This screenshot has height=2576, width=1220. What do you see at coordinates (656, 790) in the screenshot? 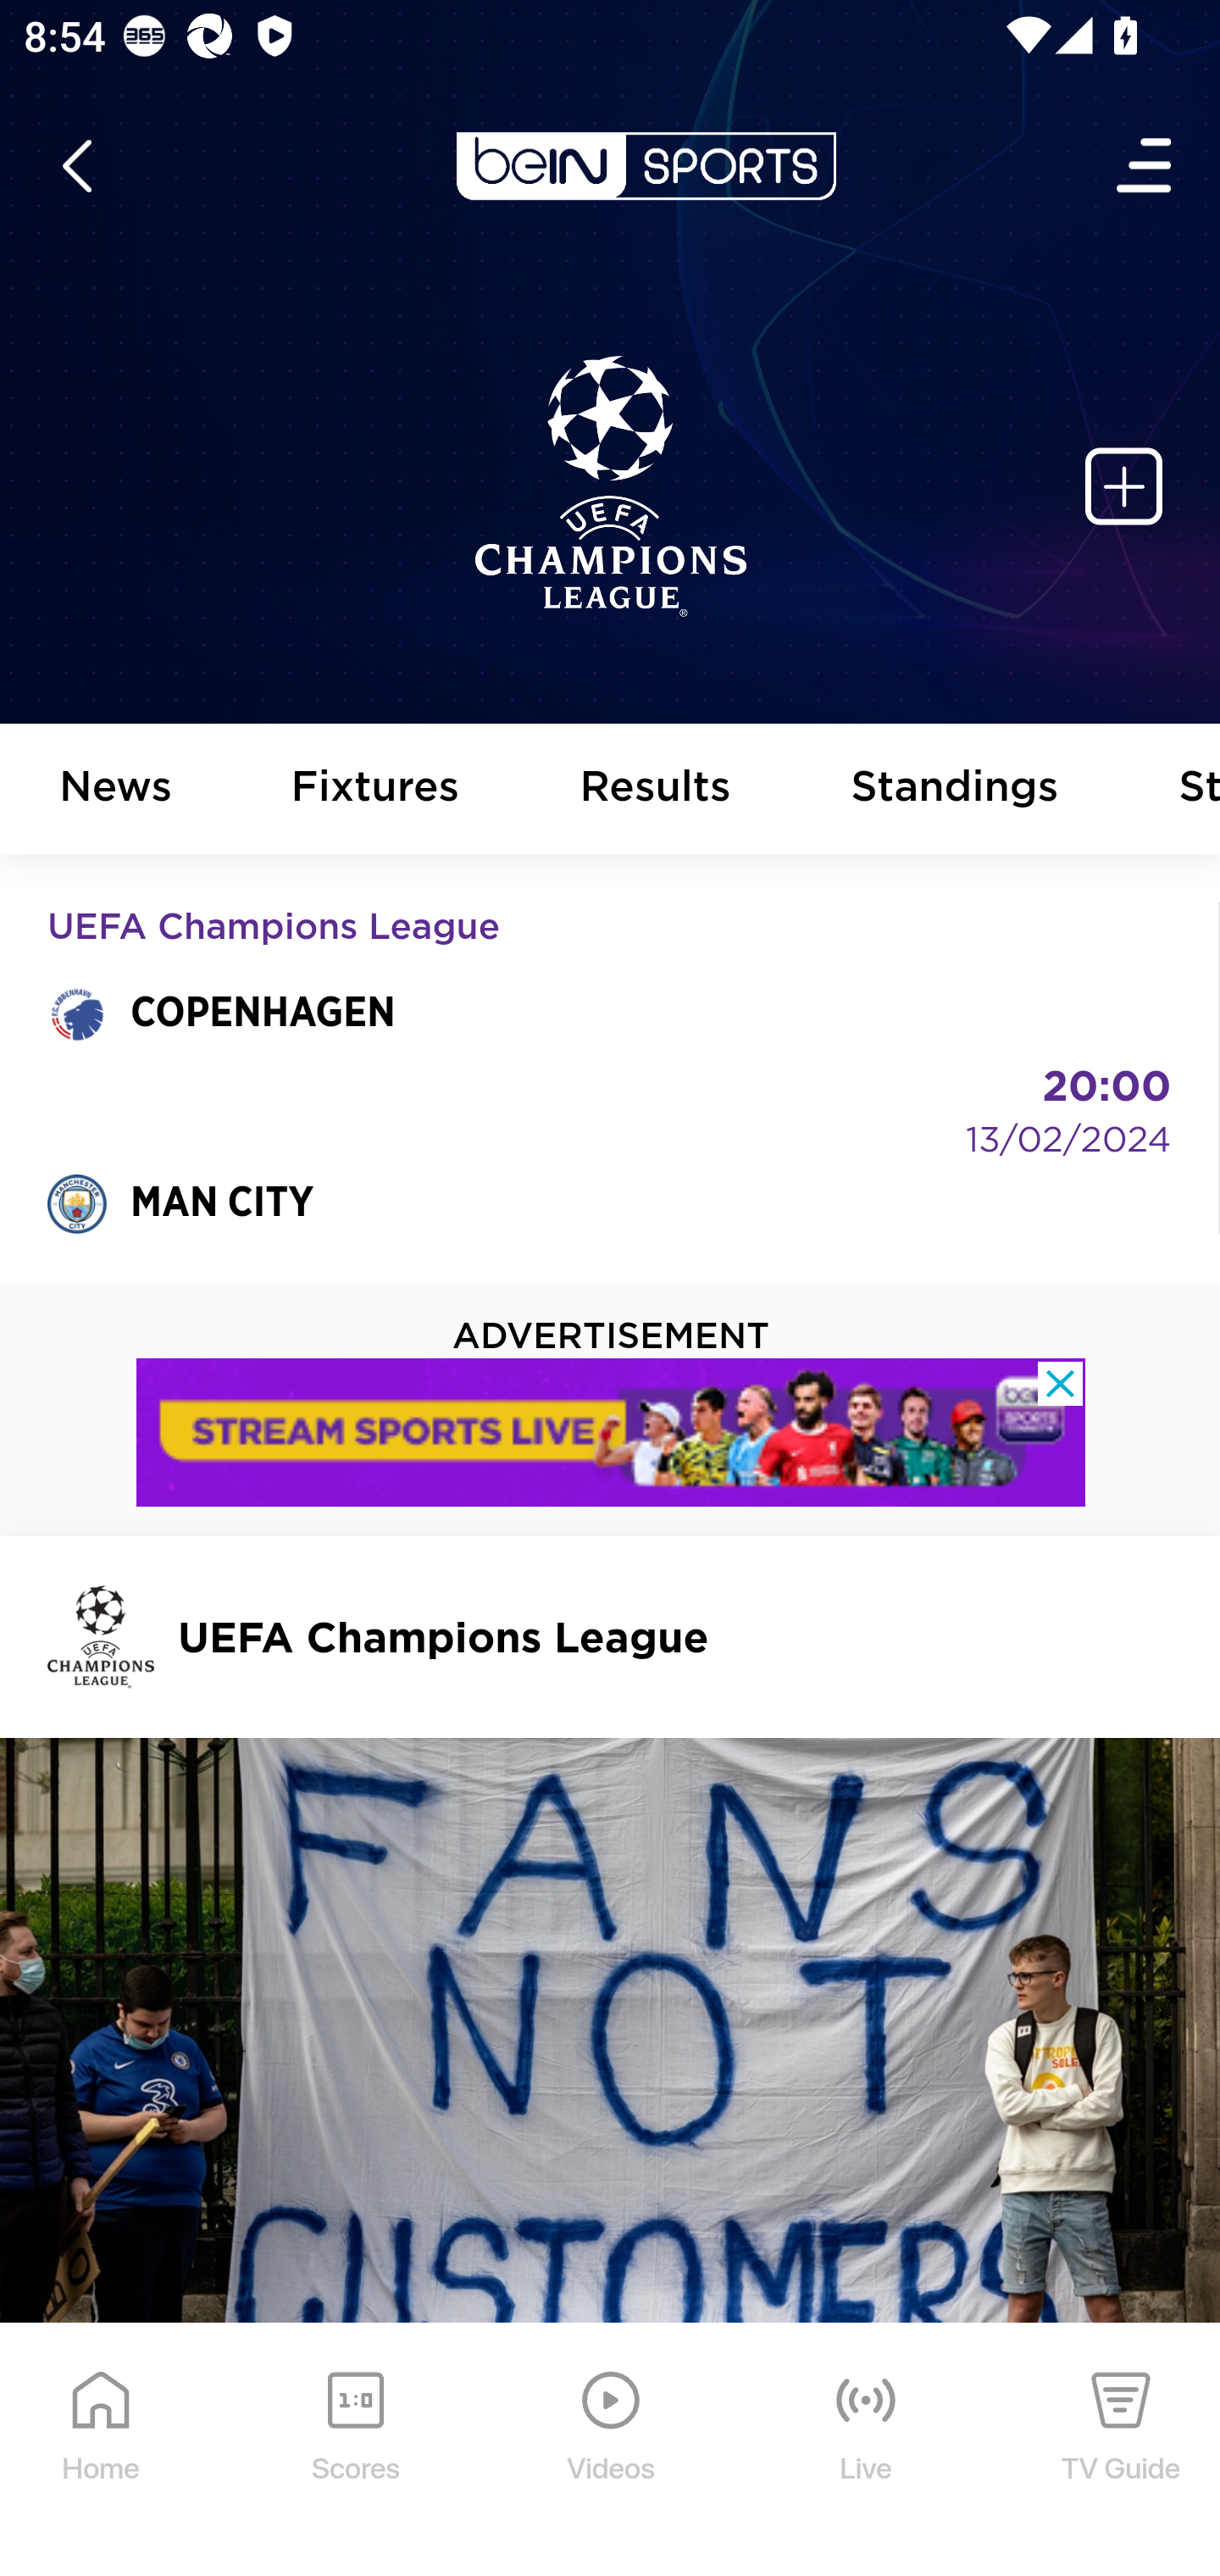
I see `Results` at bounding box center [656, 790].